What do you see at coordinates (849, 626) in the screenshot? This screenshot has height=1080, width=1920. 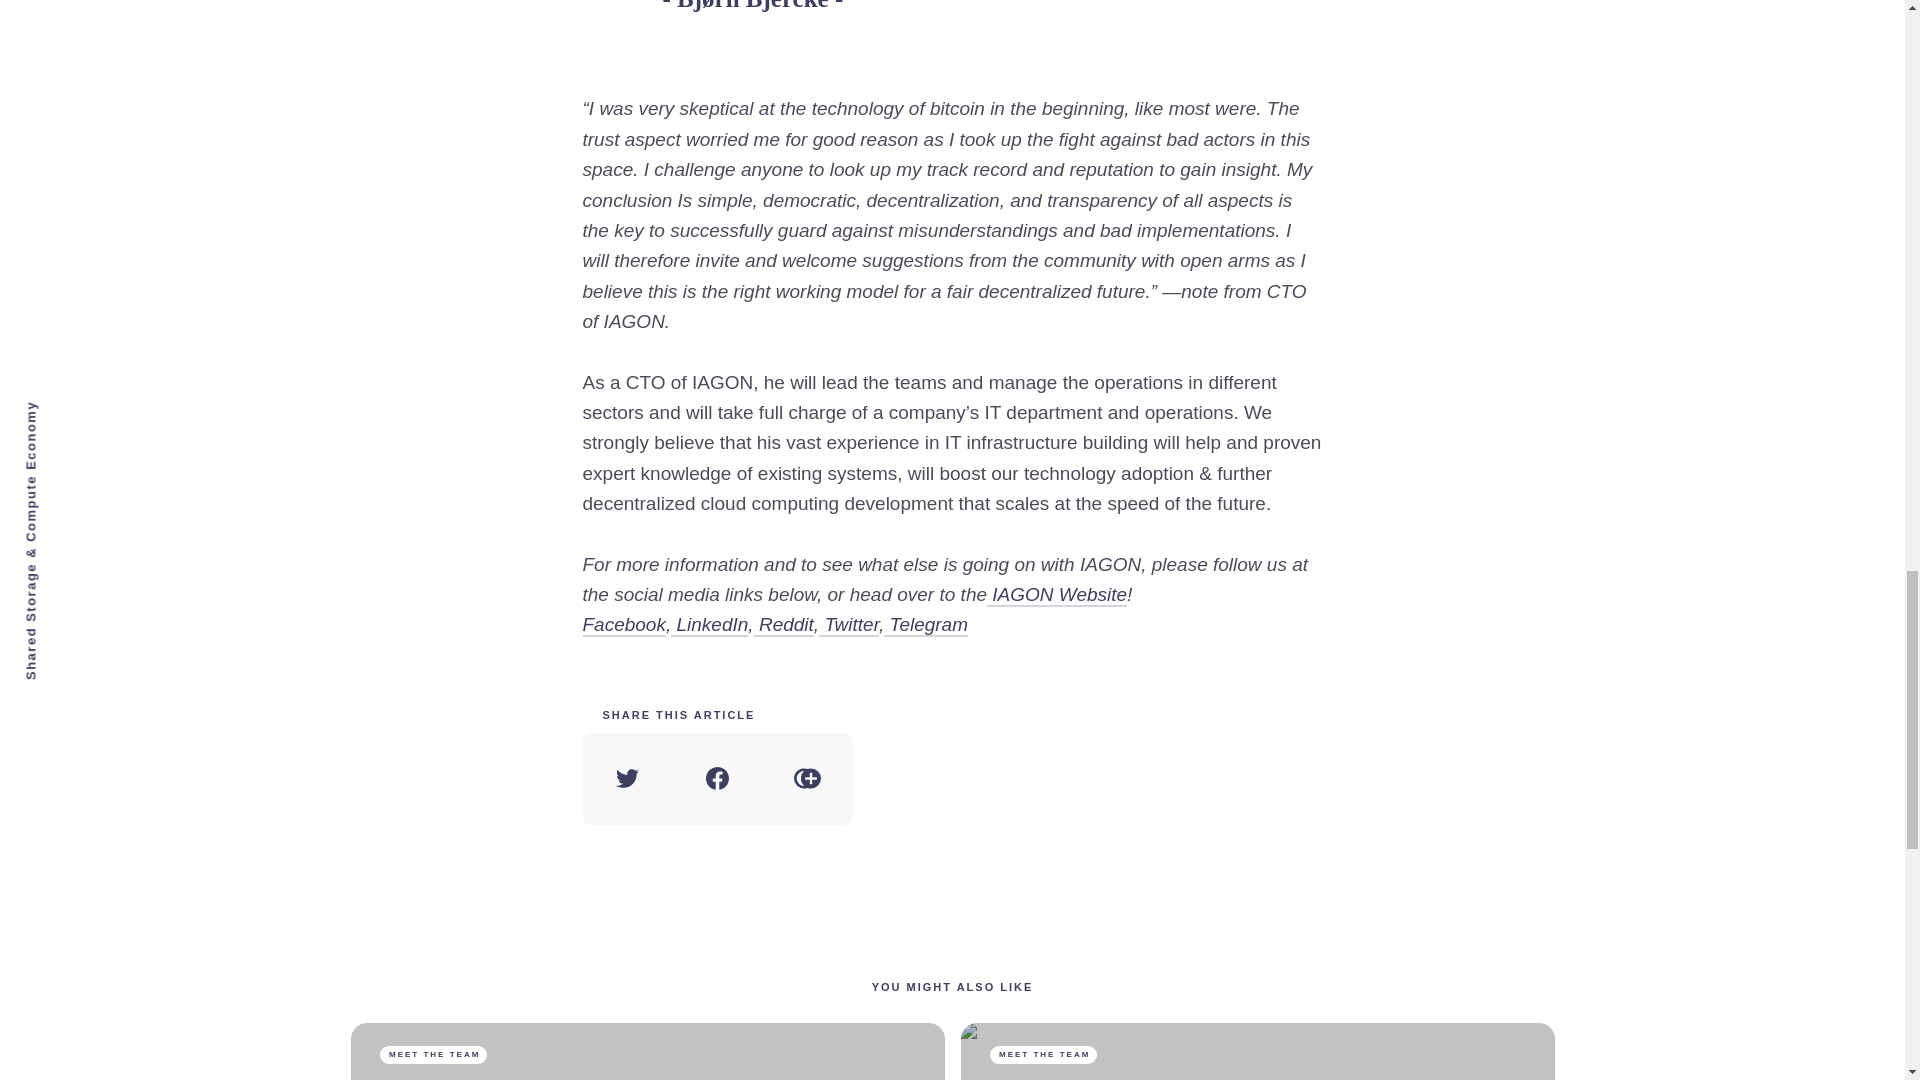 I see `Twitter` at bounding box center [849, 626].